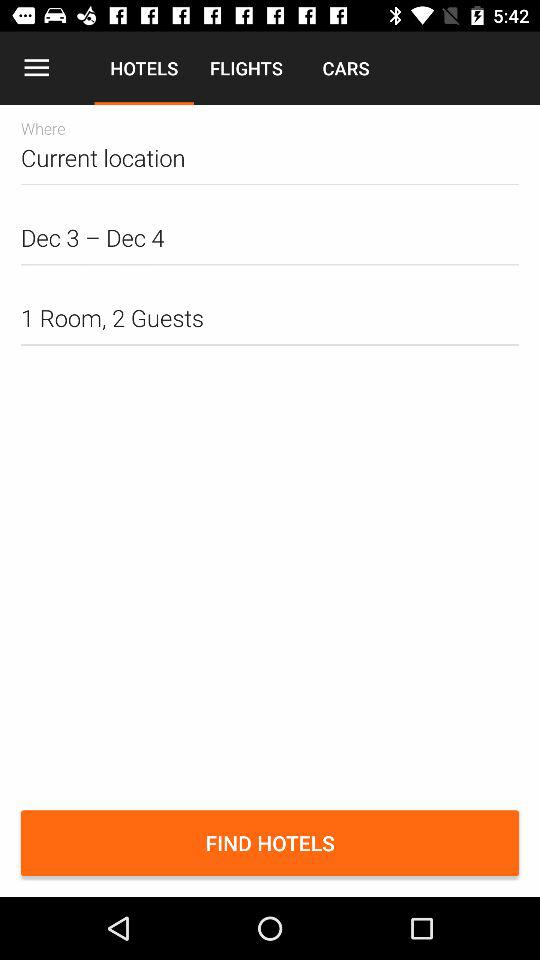  What do you see at coordinates (270, 843) in the screenshot?
I see `open find hotels item` at bounding box center [270, 843].